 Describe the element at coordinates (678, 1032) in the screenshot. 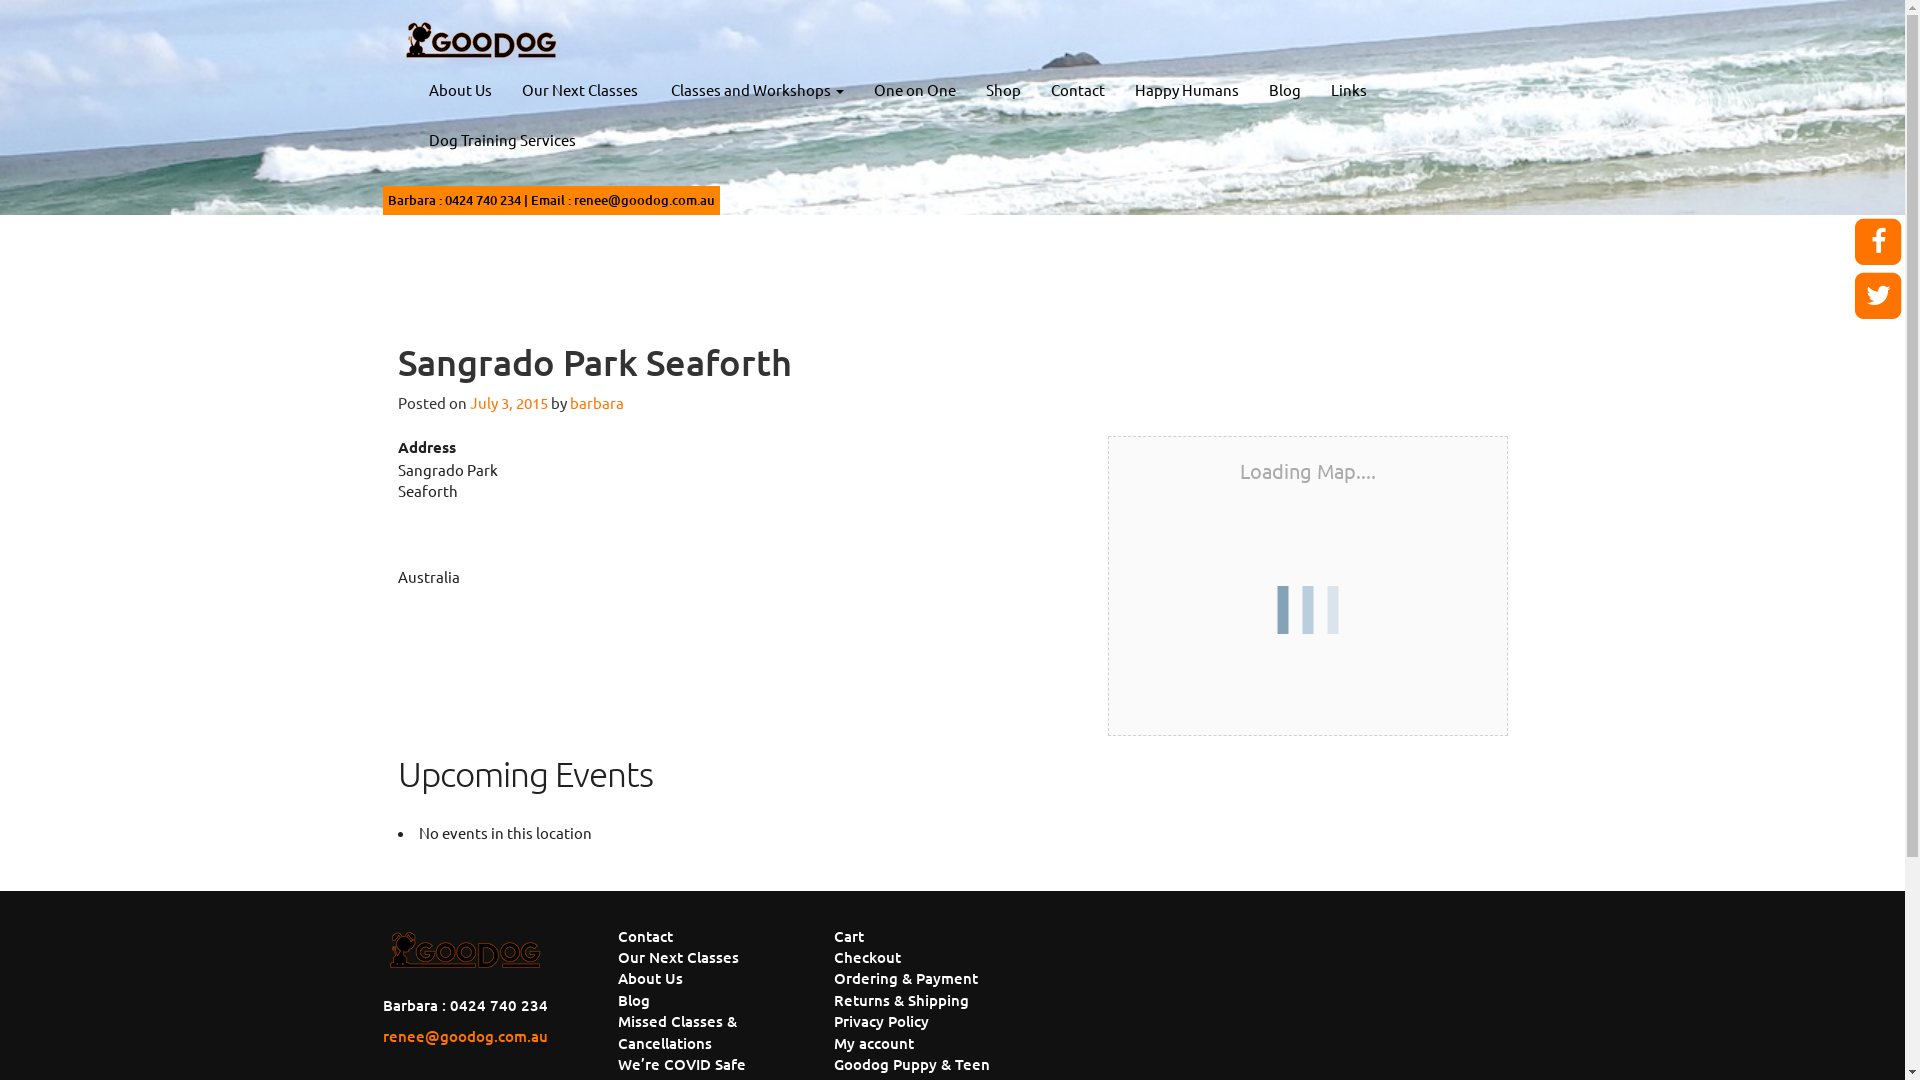

I see `Missed Classes & Cancellations` at that location.